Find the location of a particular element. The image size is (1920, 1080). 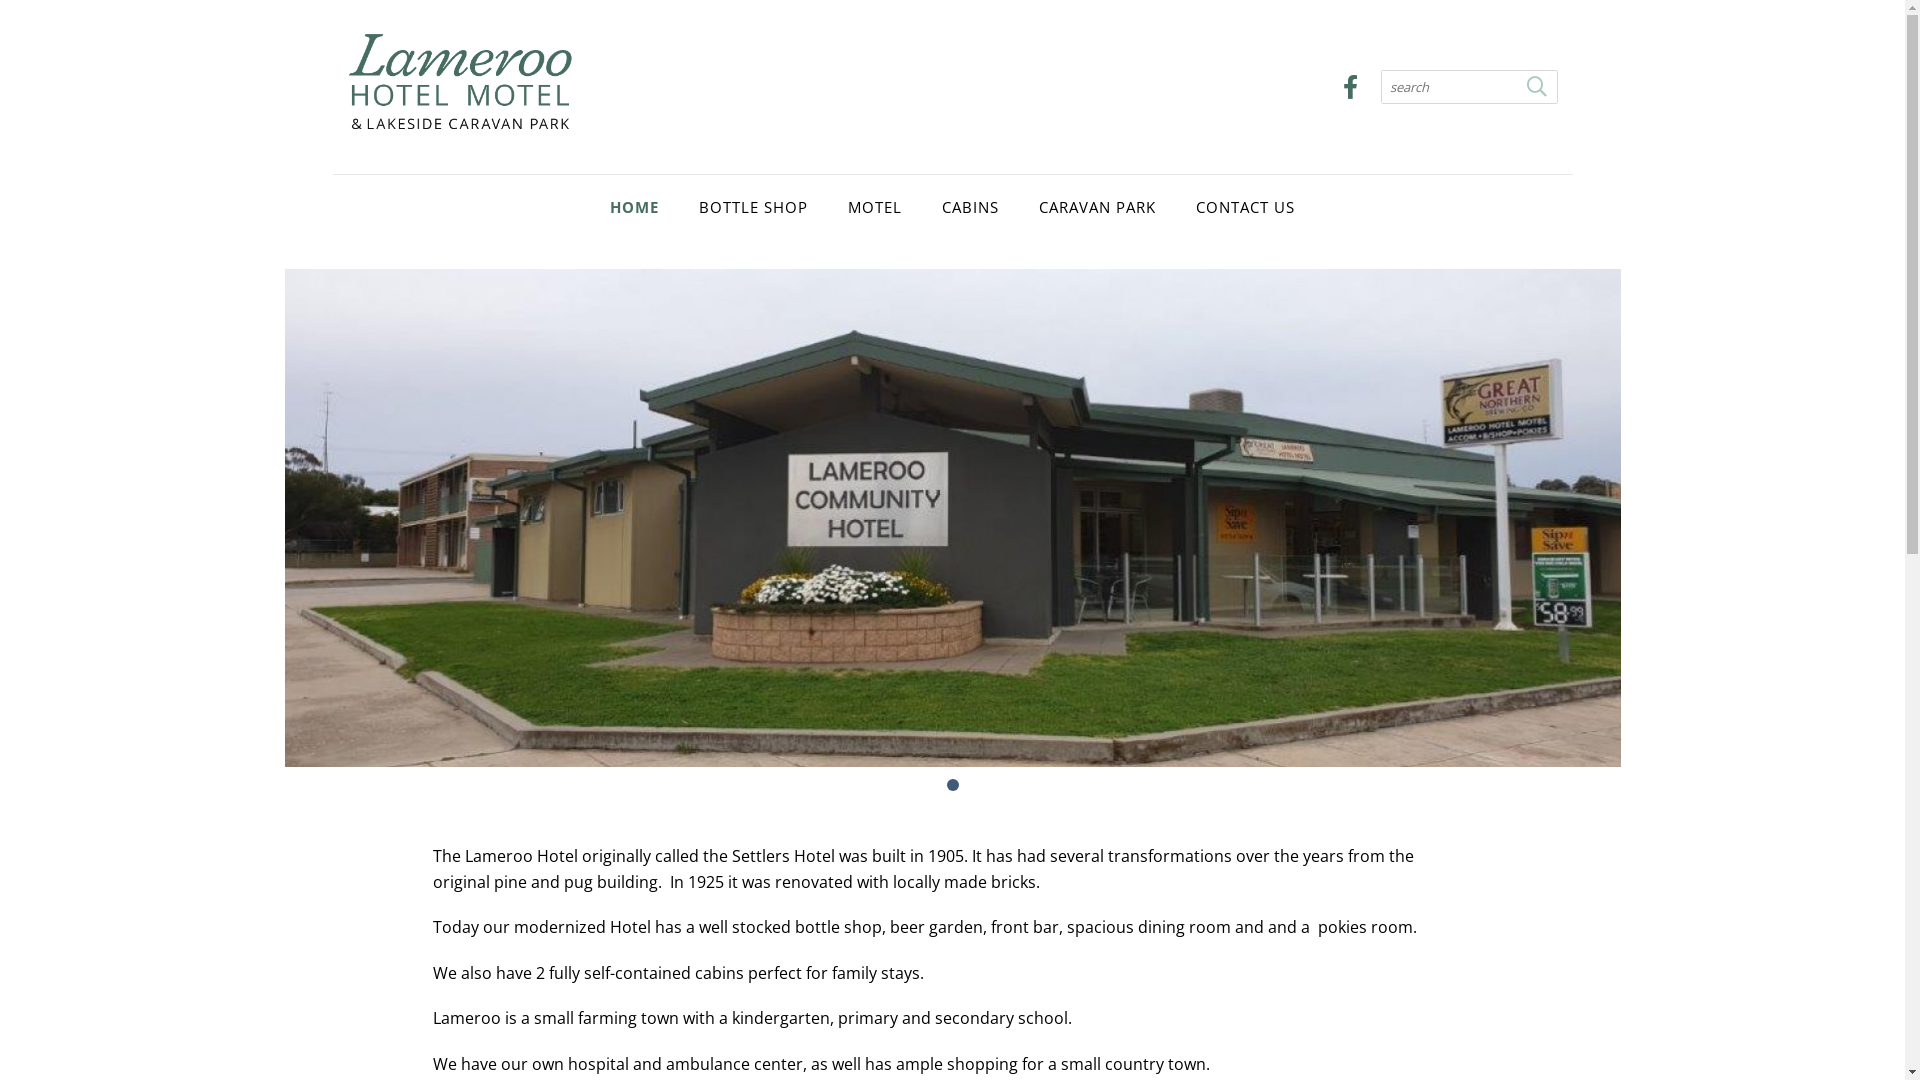

1 is located at coordinates (952, 785).